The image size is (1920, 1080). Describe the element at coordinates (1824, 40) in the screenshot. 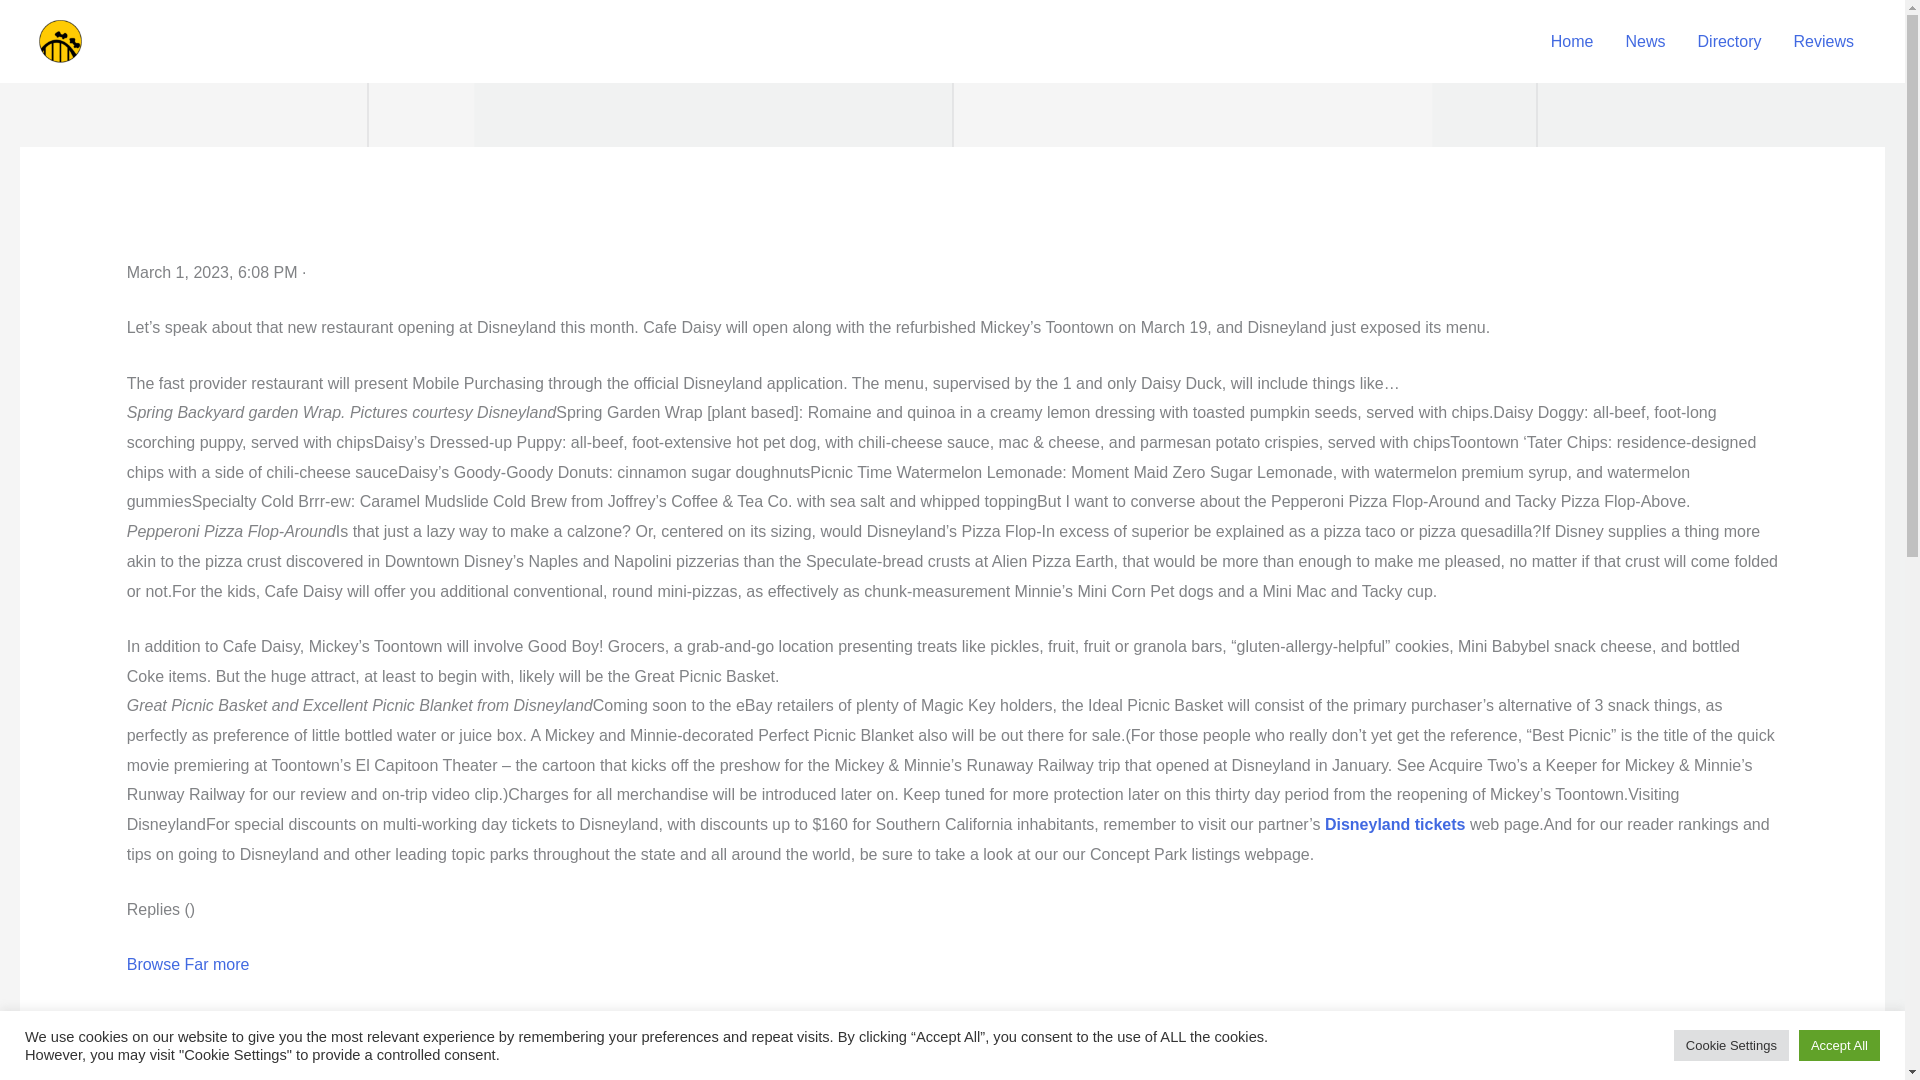

I see `Reviews` at that location.